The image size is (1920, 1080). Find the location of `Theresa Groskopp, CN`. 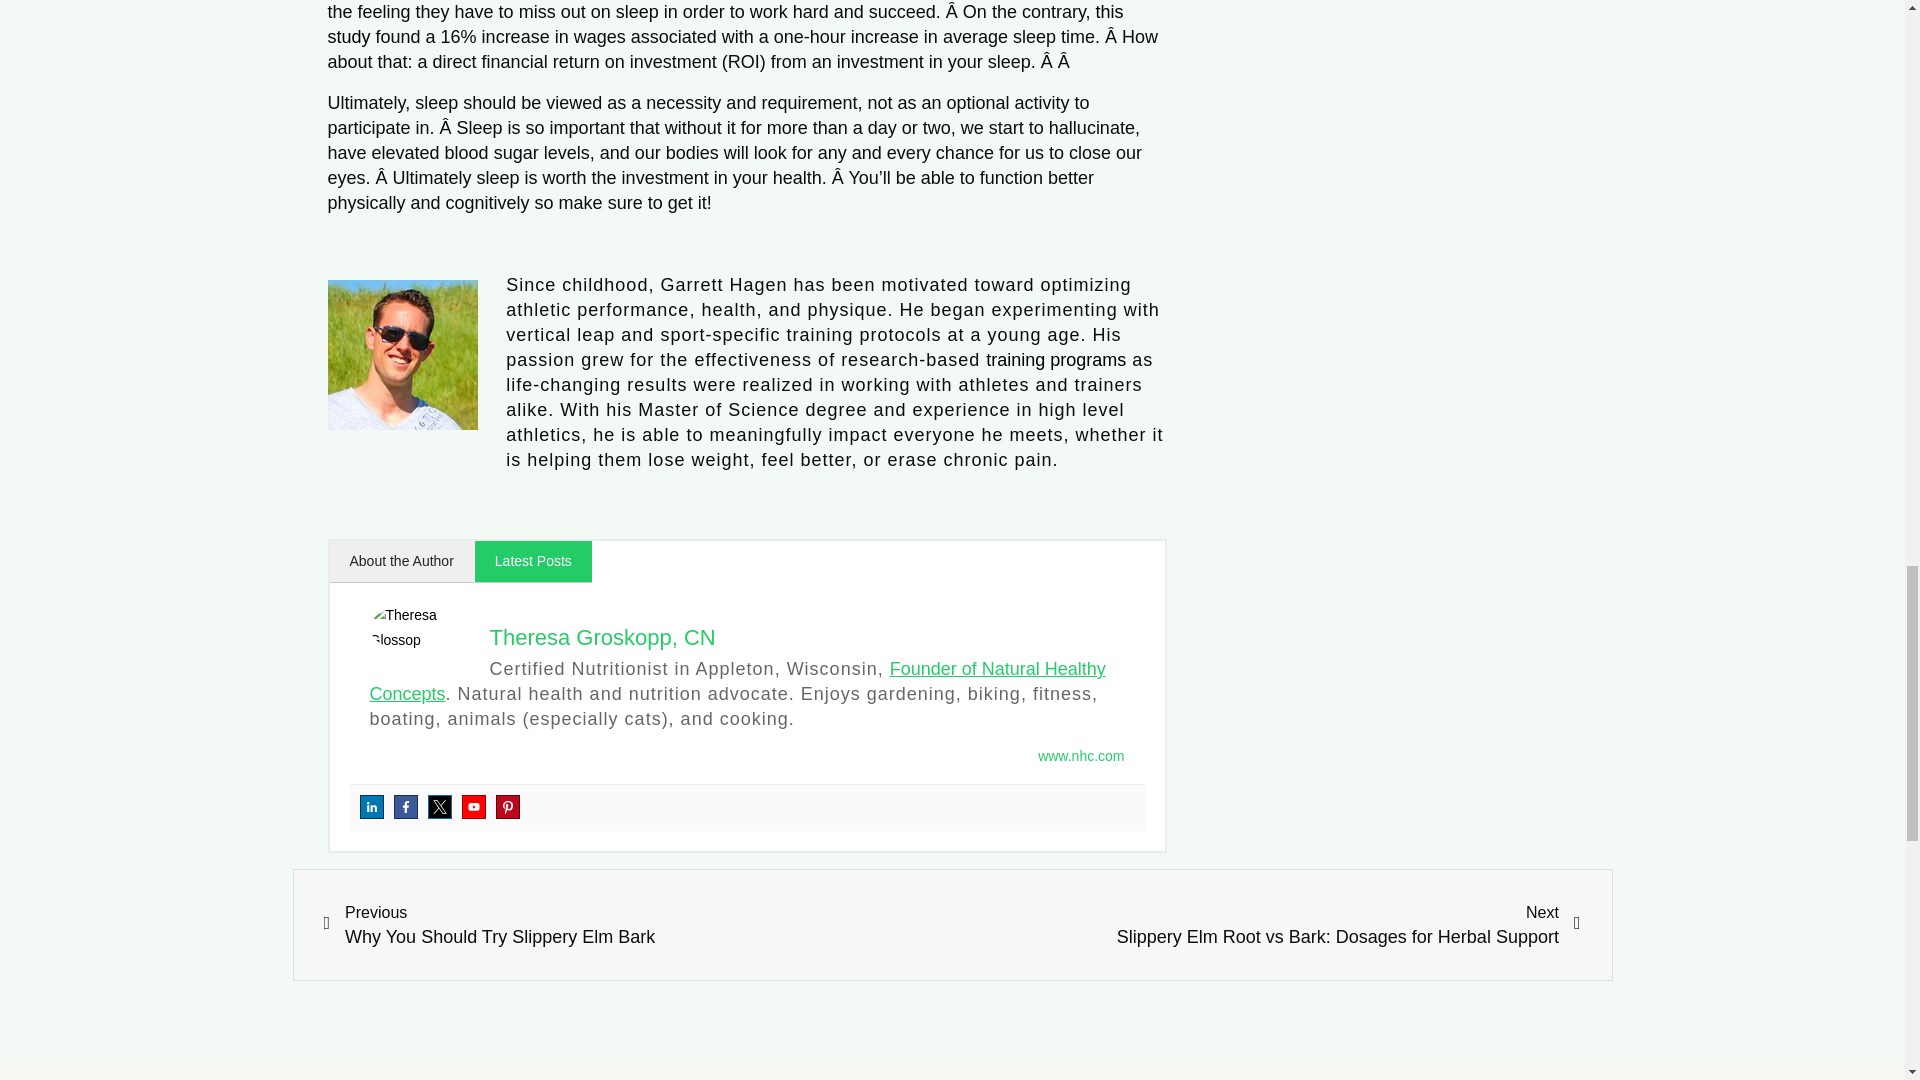

Theresa Groskopp, CN is located at coordinates (602, 638).